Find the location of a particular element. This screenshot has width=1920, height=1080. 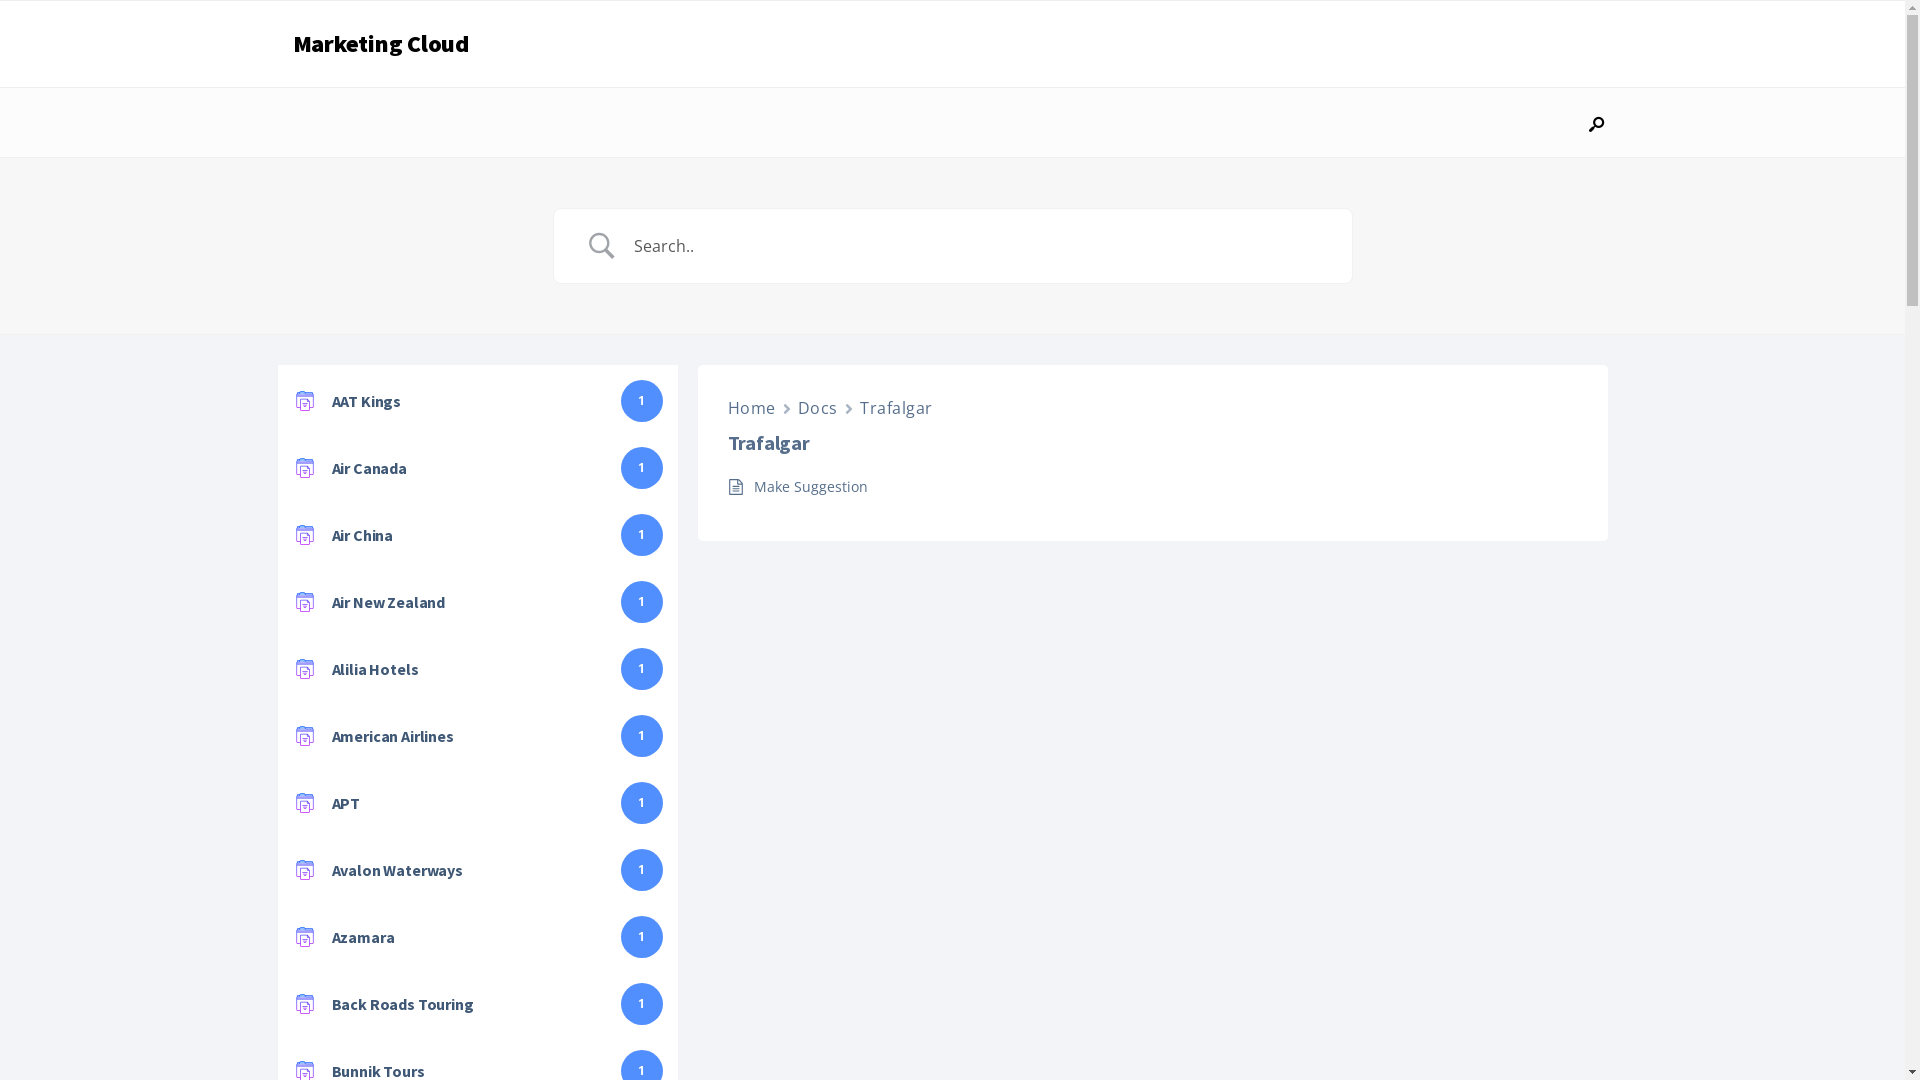

Home is located at coordinates (752, 408).